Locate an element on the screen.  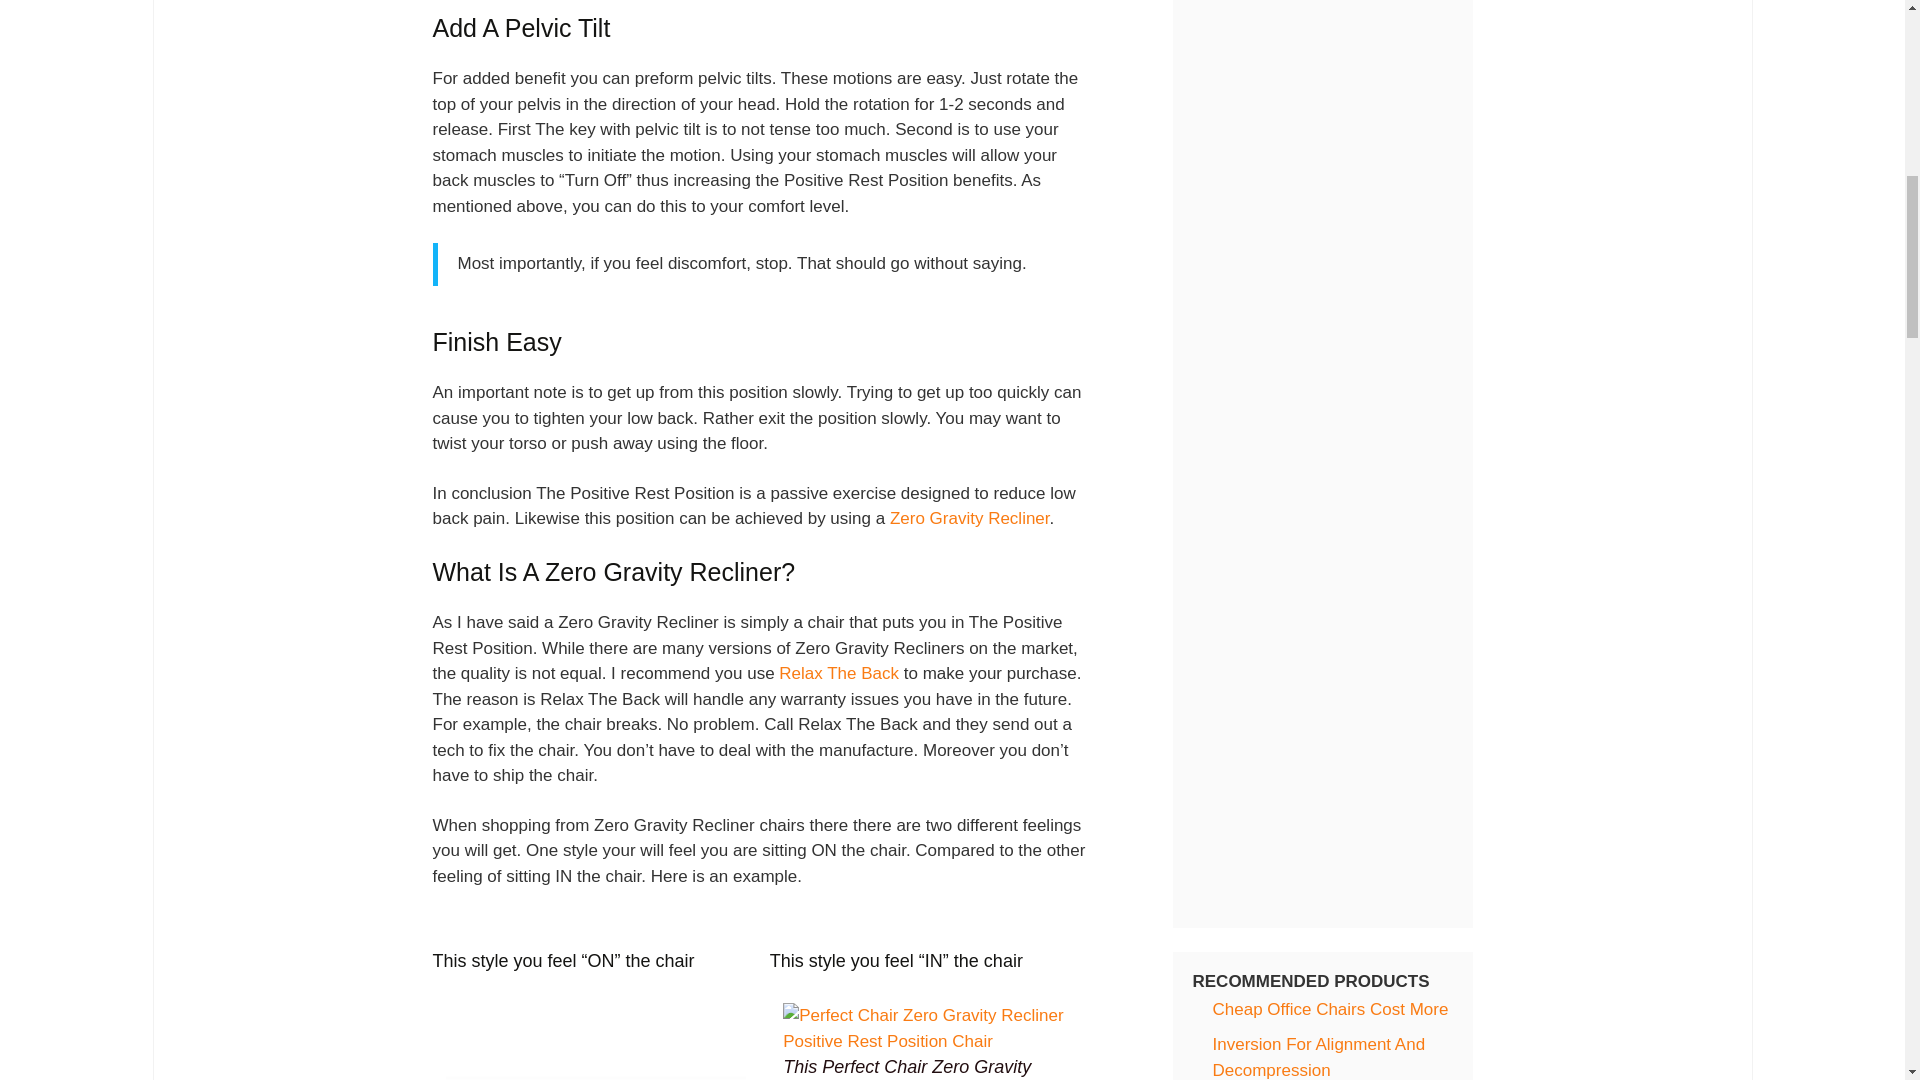
Shop Zero Gravity Recliners At Relax The Back is located at coordinates (838, 673).